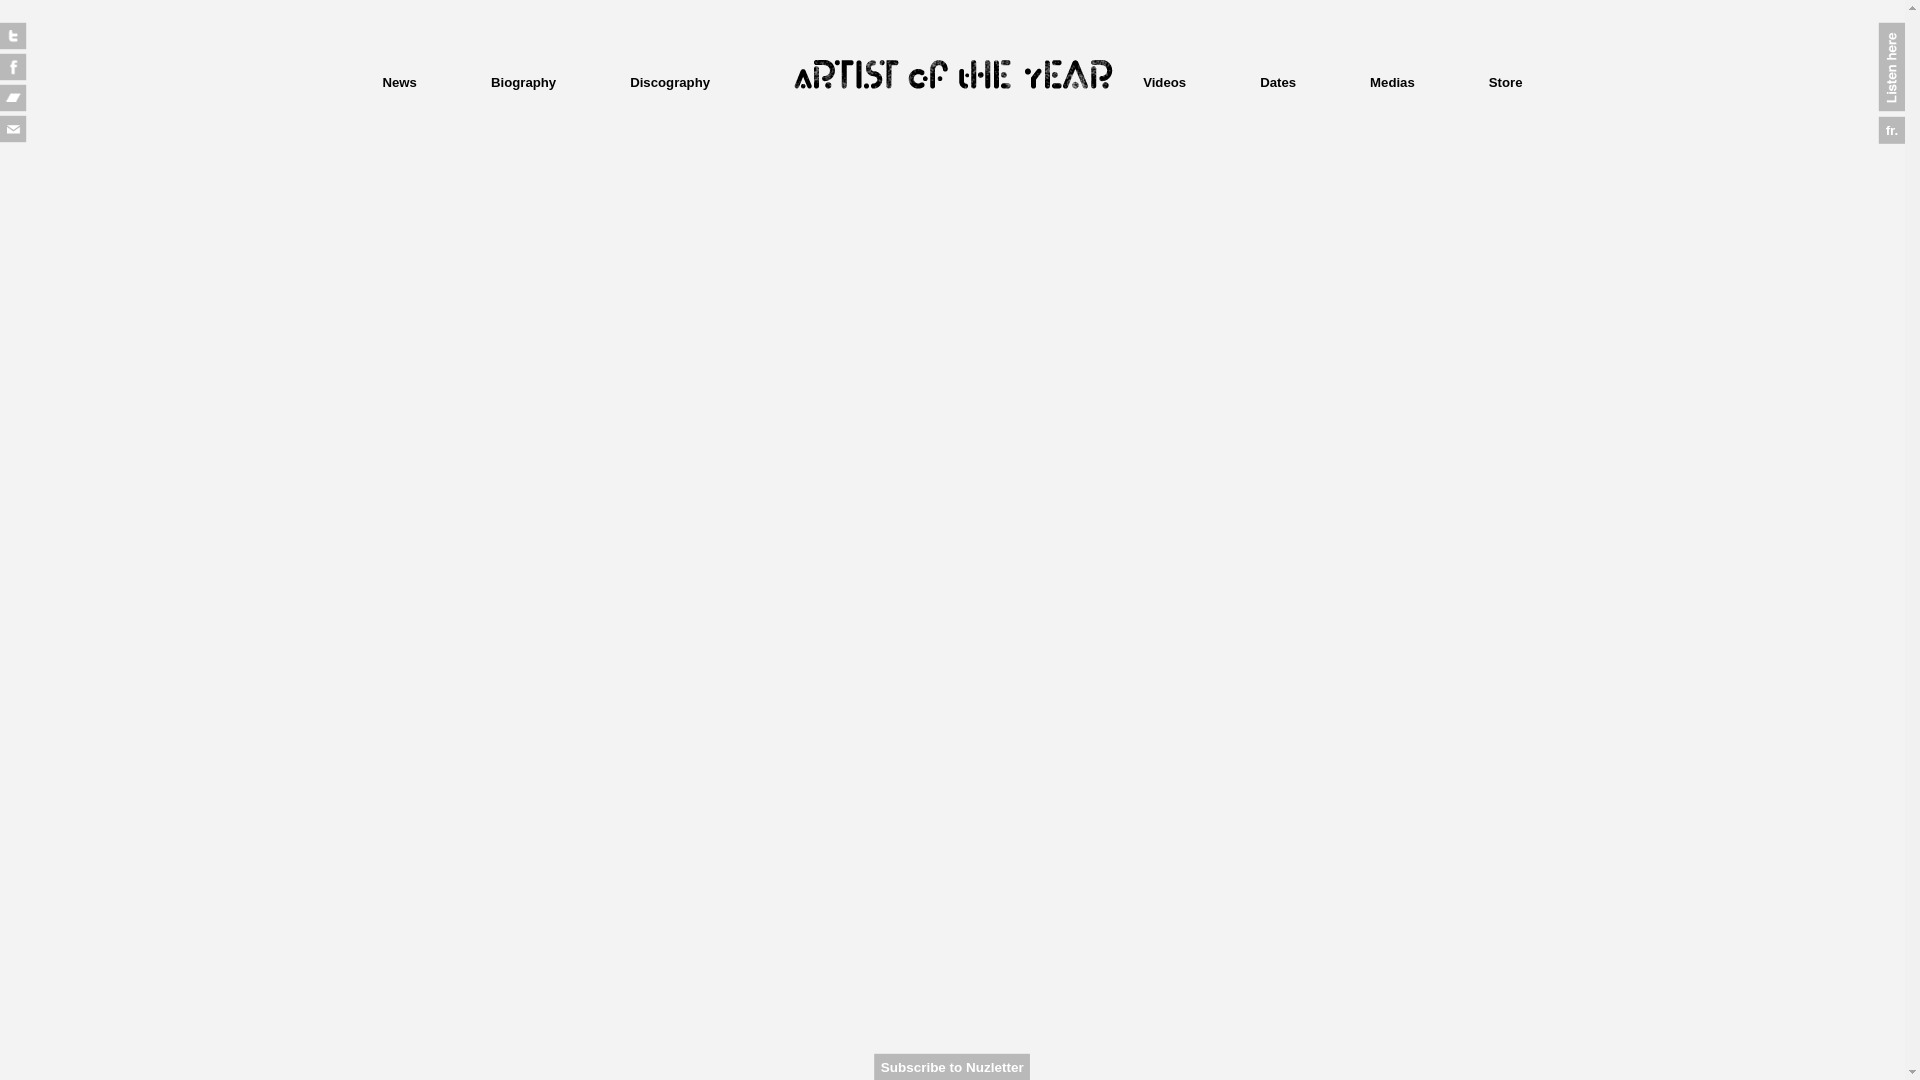 This screenshot has height=1080, width=1920. I want to click on Home, so click(952, 75).